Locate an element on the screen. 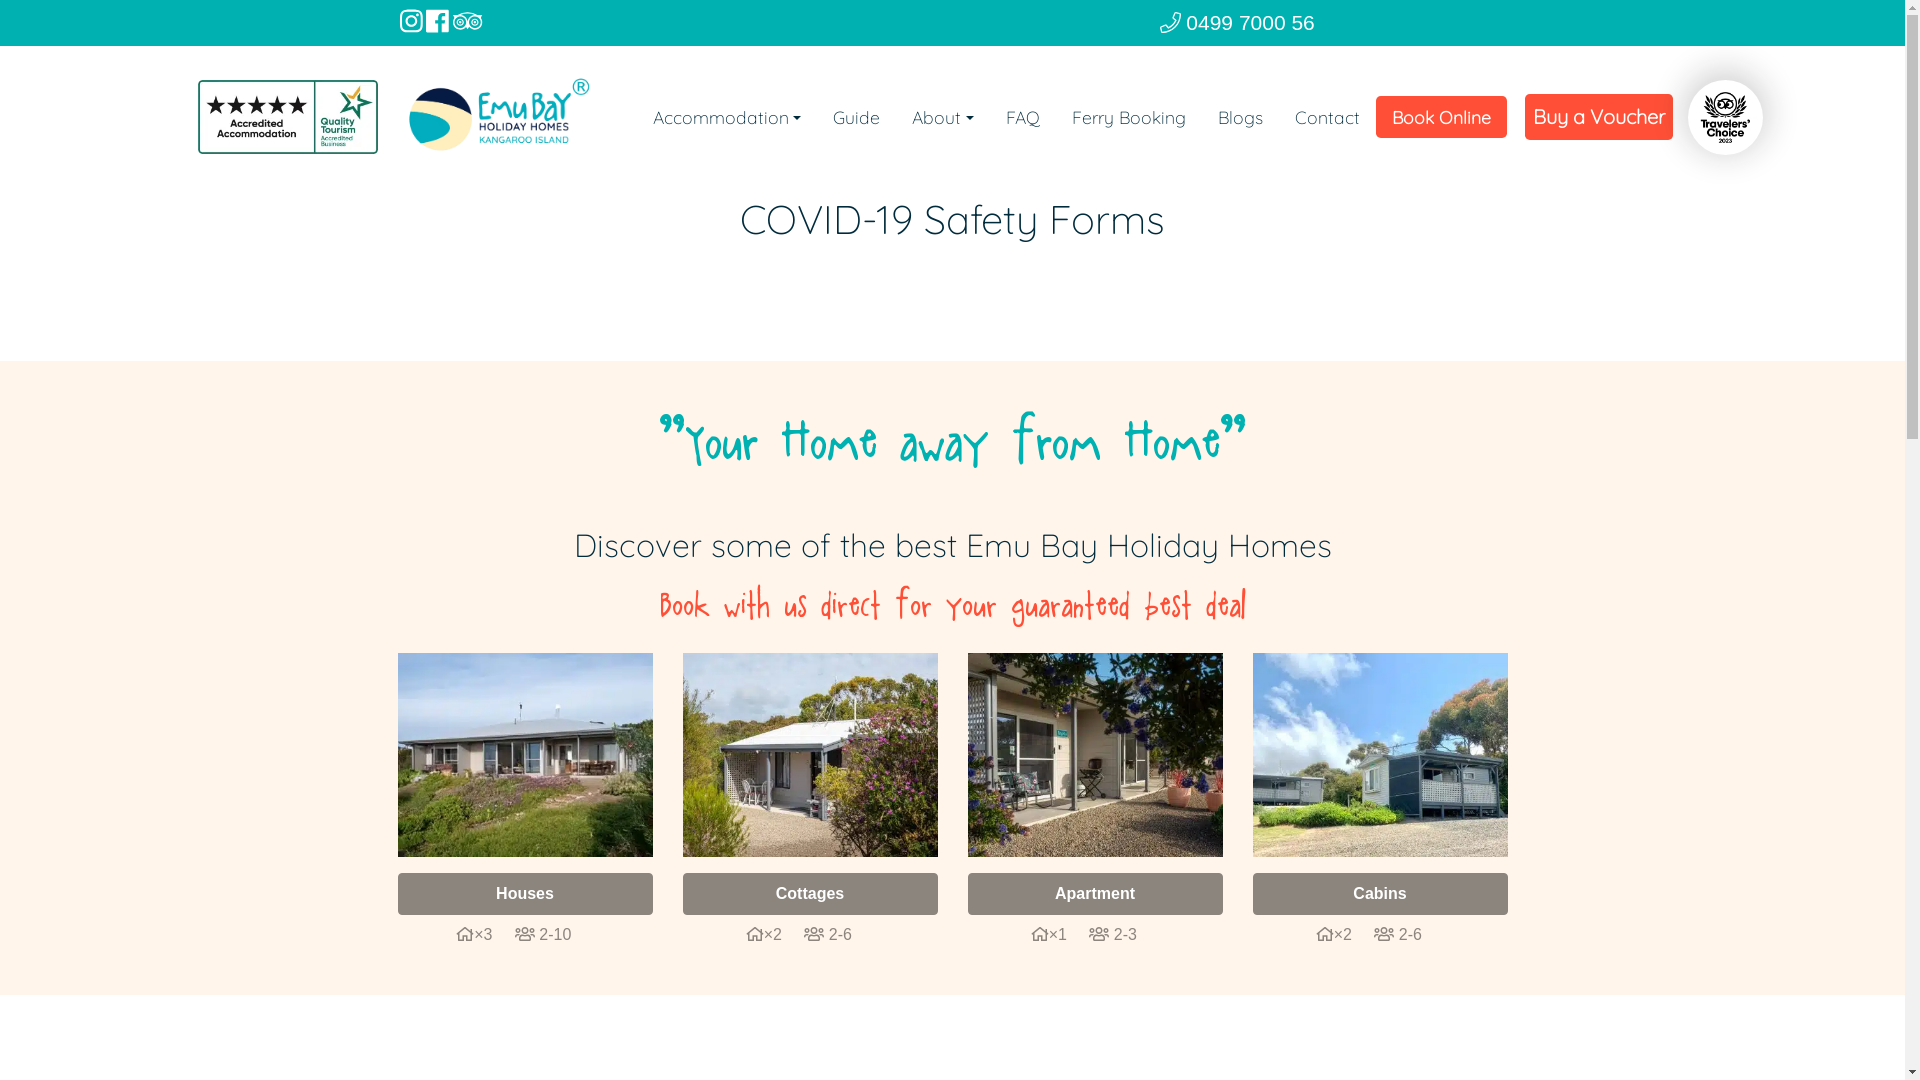 This screenshot has width=1920, height=1080. Buy a Voucher is located at coordinates (1598, 117).